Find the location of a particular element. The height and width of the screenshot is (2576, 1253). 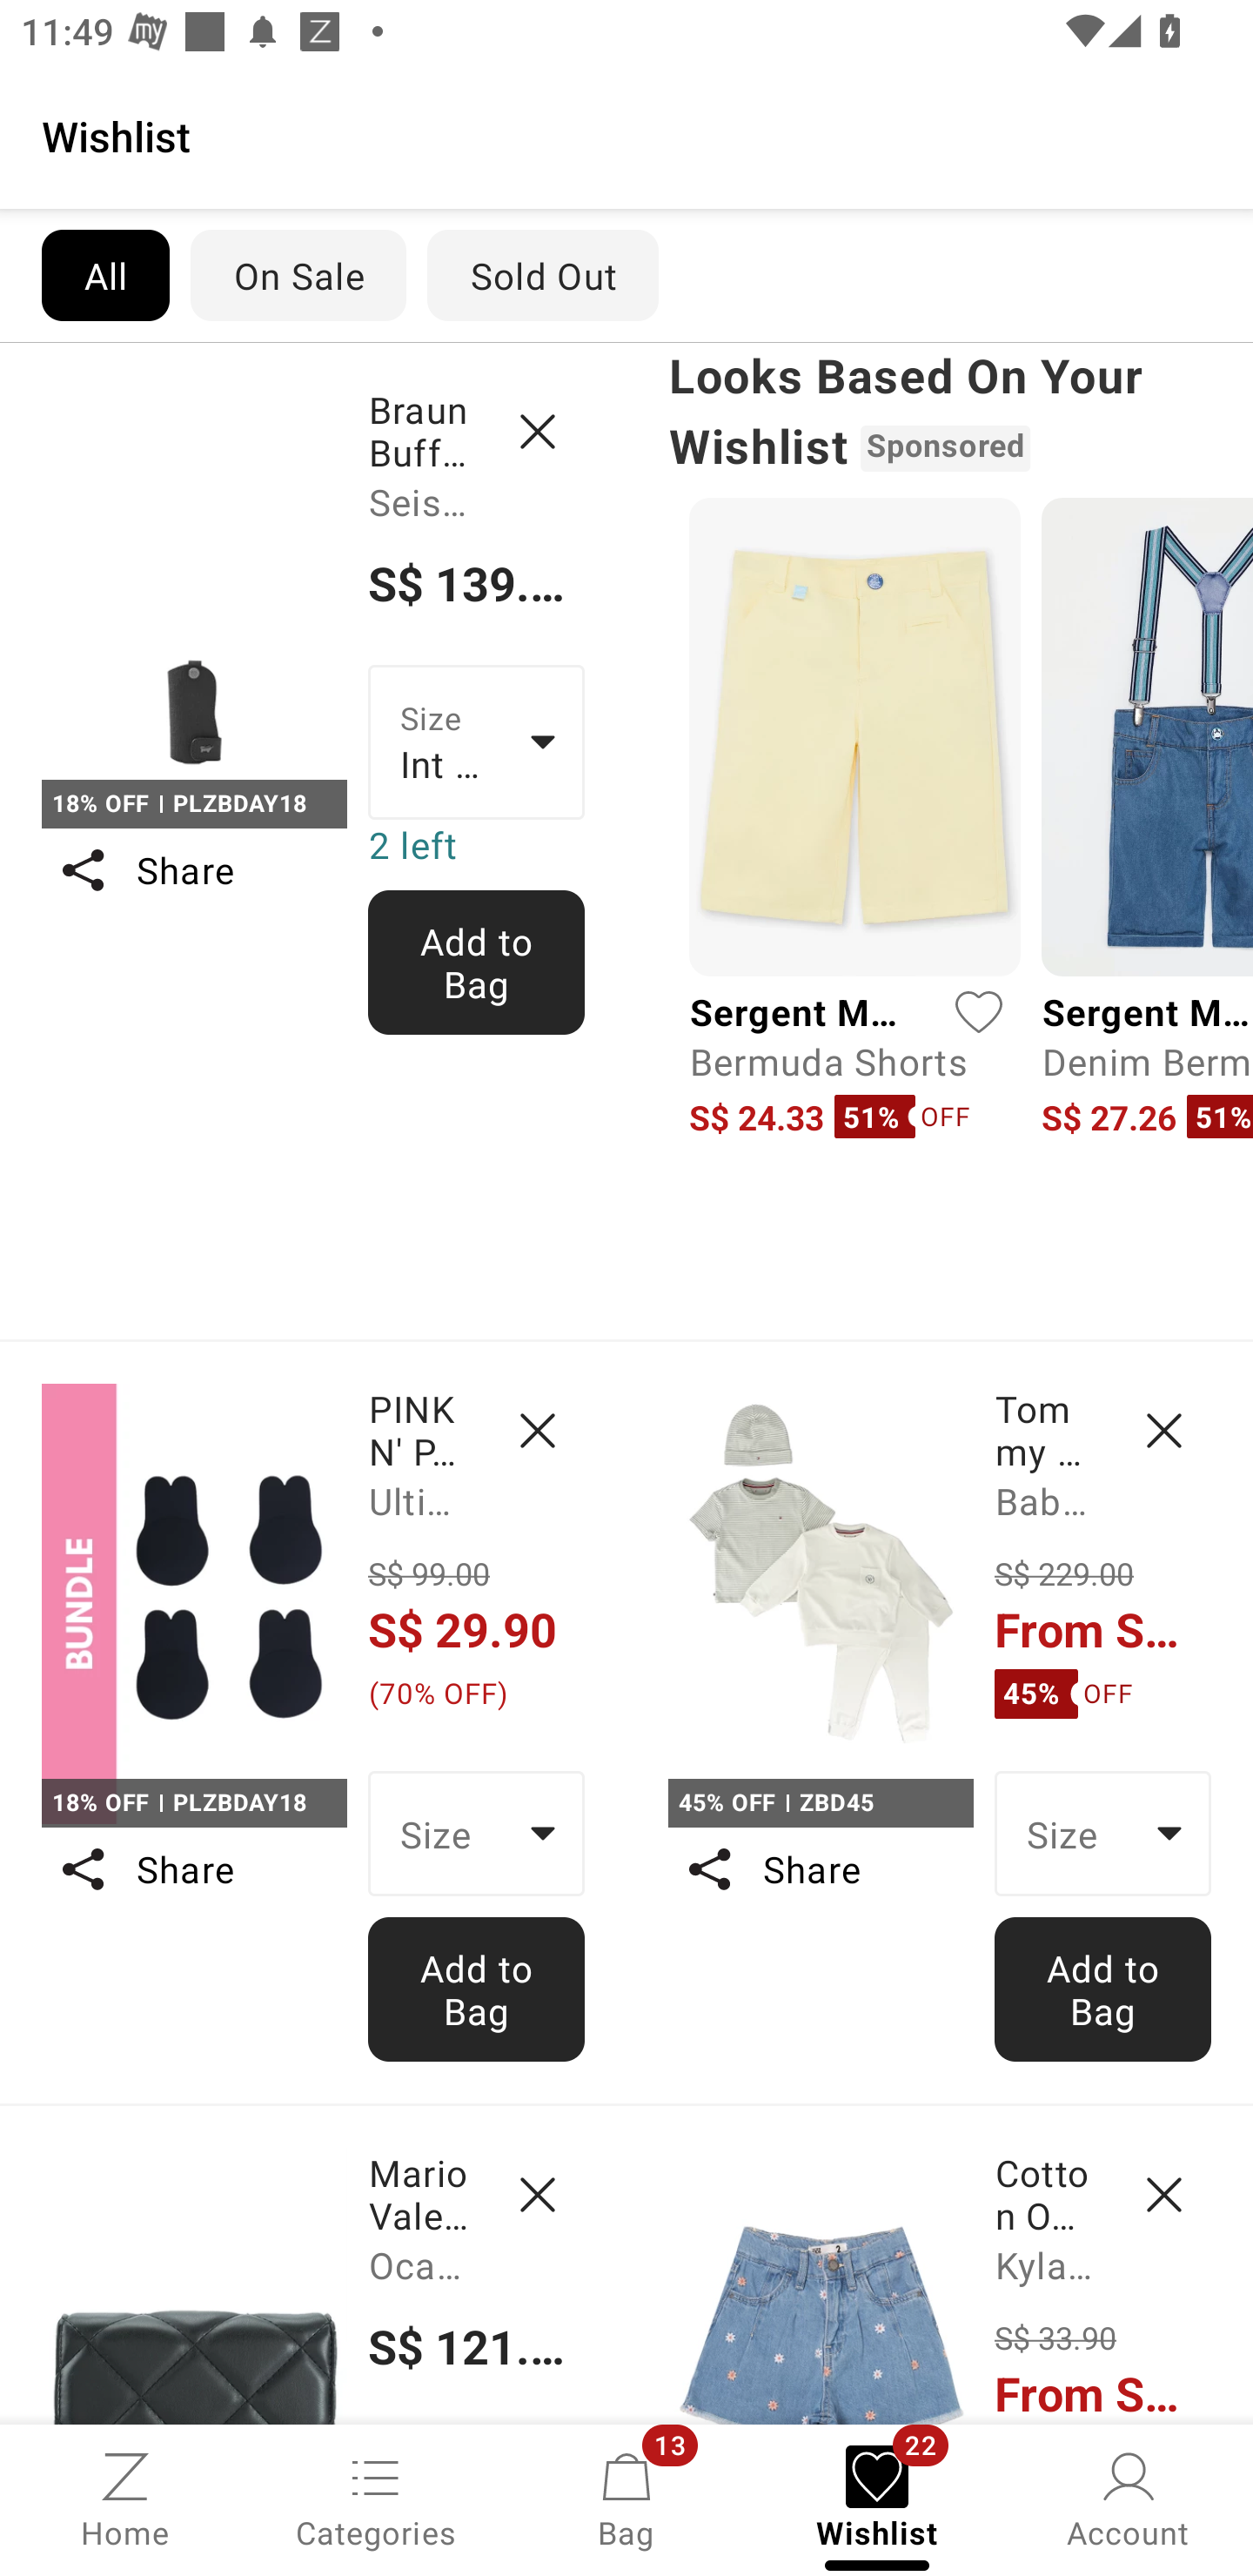

Add to Bag is located at coordinates (477, 1989).